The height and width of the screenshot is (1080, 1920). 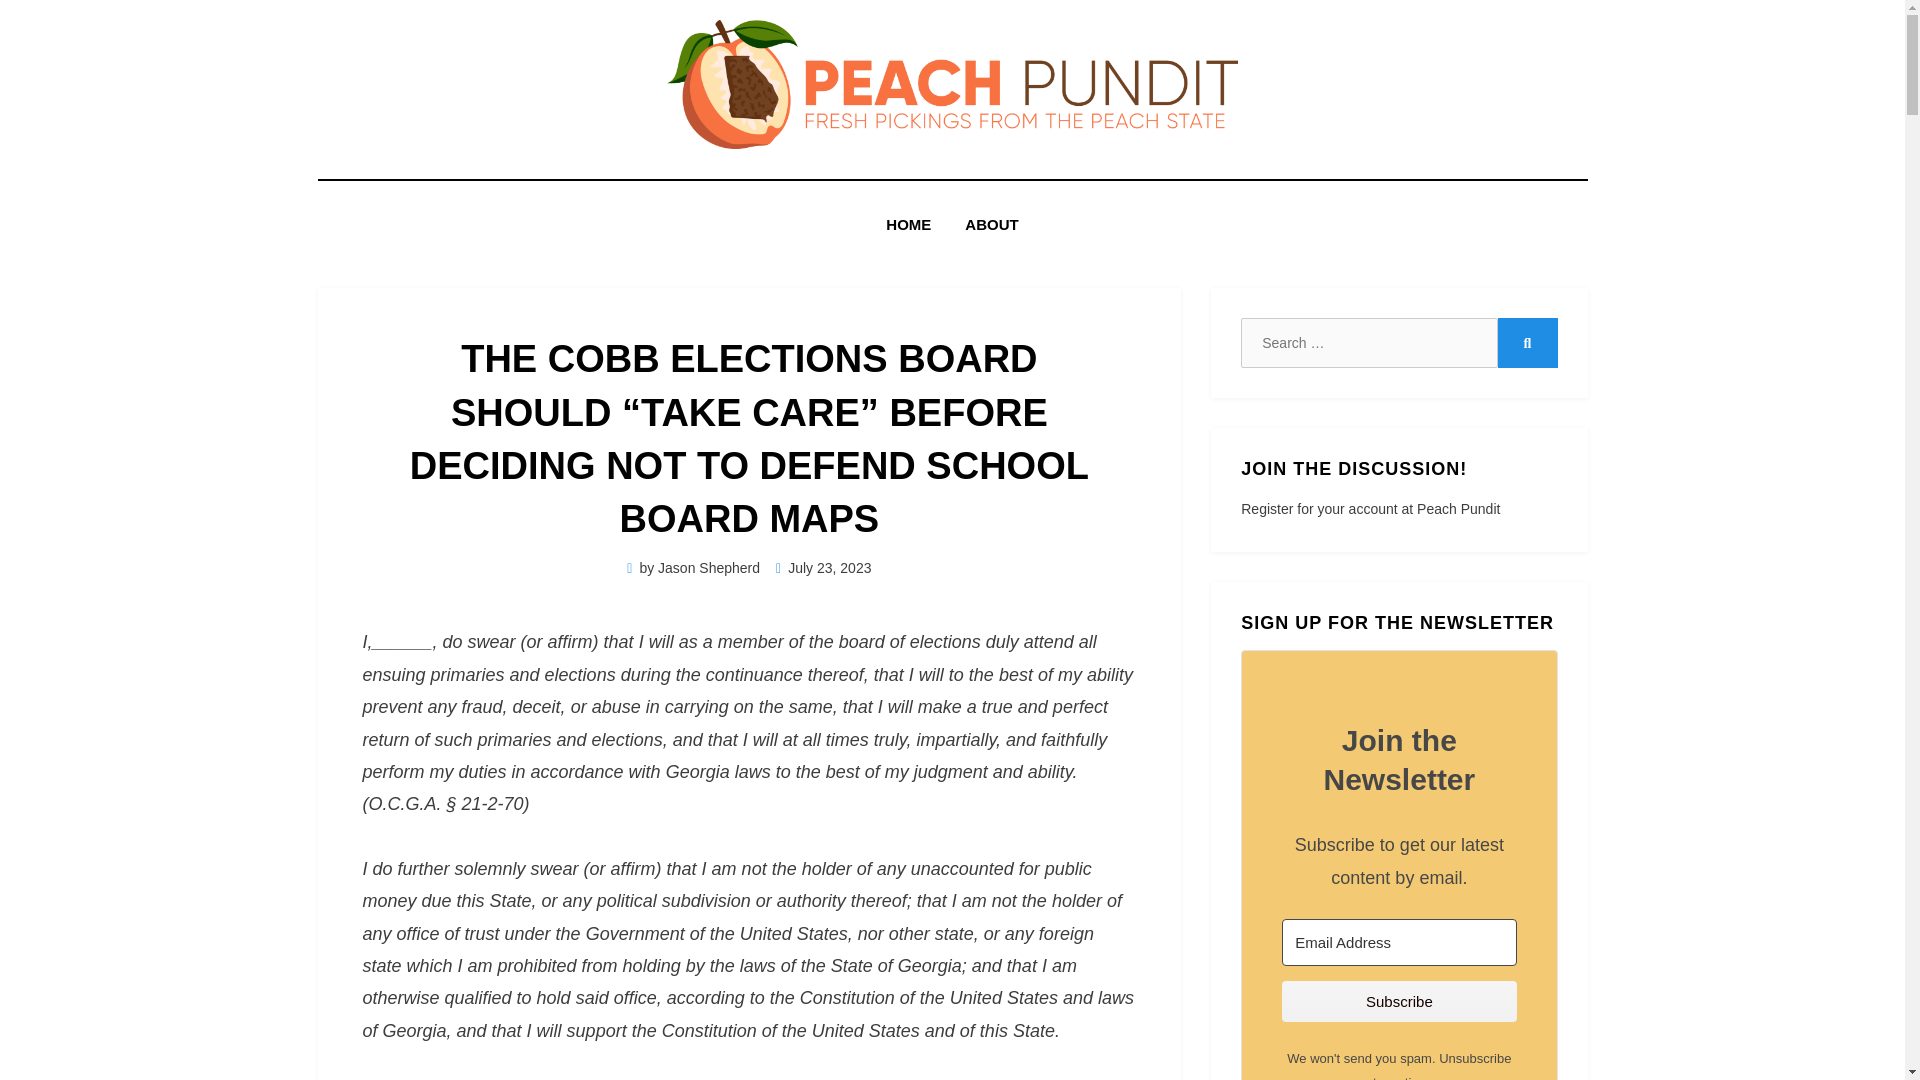 What do you see at coordinates (991, 224) in the screenshot?
I see `ABOUT` at bounding box center [991, 224].